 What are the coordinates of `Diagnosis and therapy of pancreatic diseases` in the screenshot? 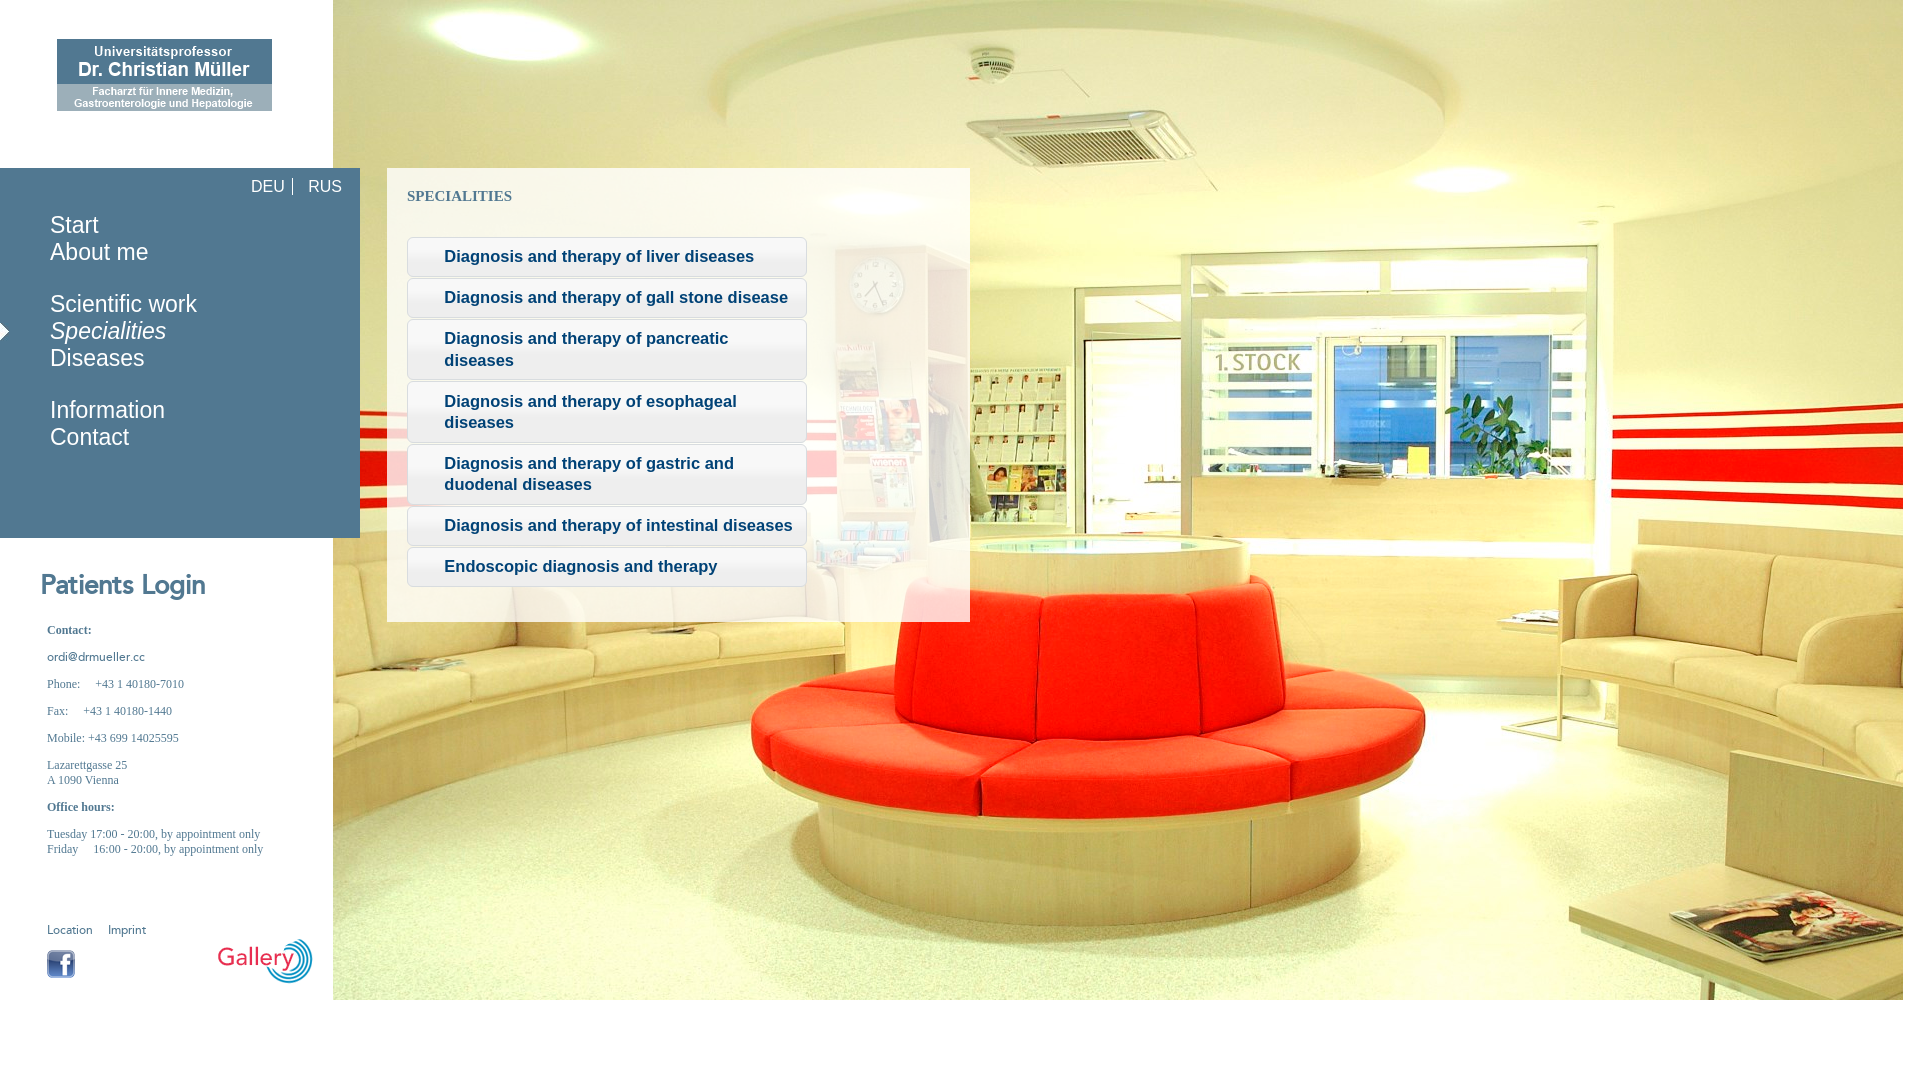 It's located at (607, 350).